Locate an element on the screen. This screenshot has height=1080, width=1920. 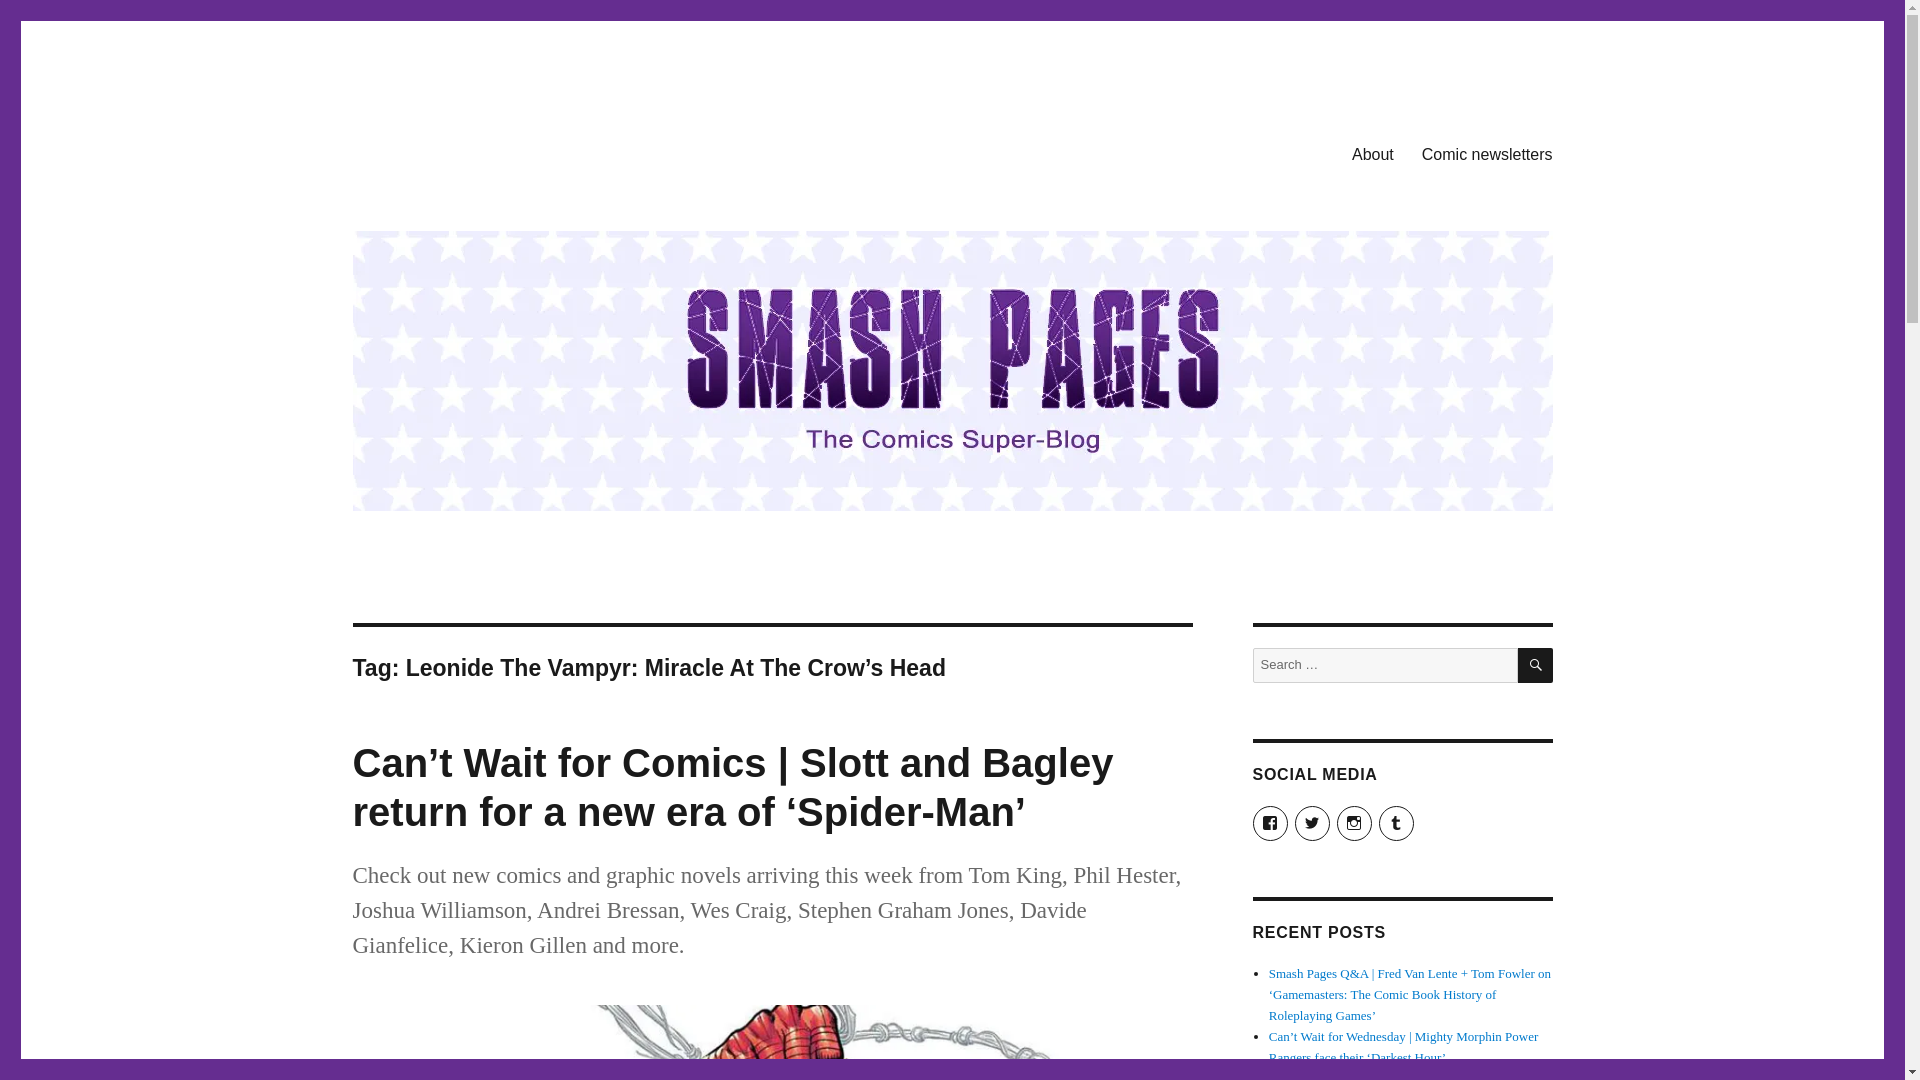
About is located at coordinates (1372, 153).